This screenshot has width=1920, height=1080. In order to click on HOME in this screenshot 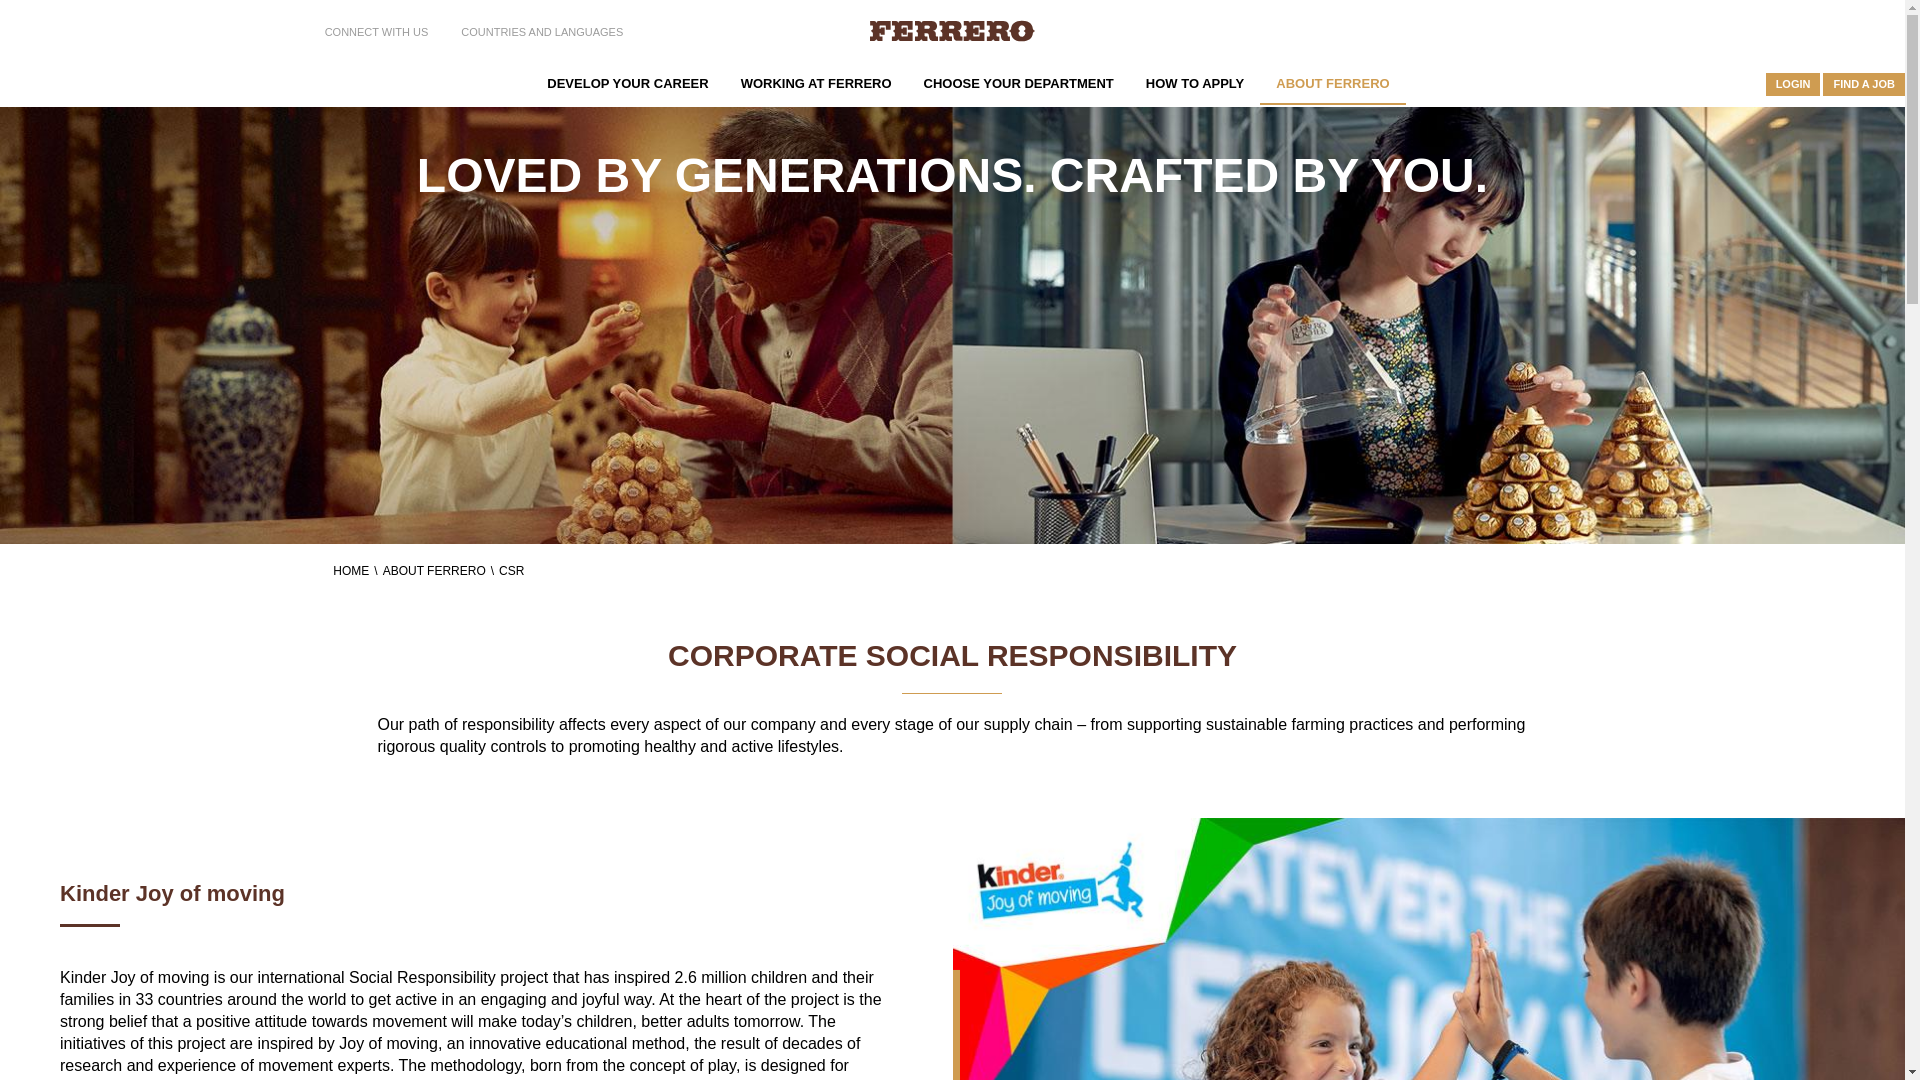, I will do `click(515, 84)`.